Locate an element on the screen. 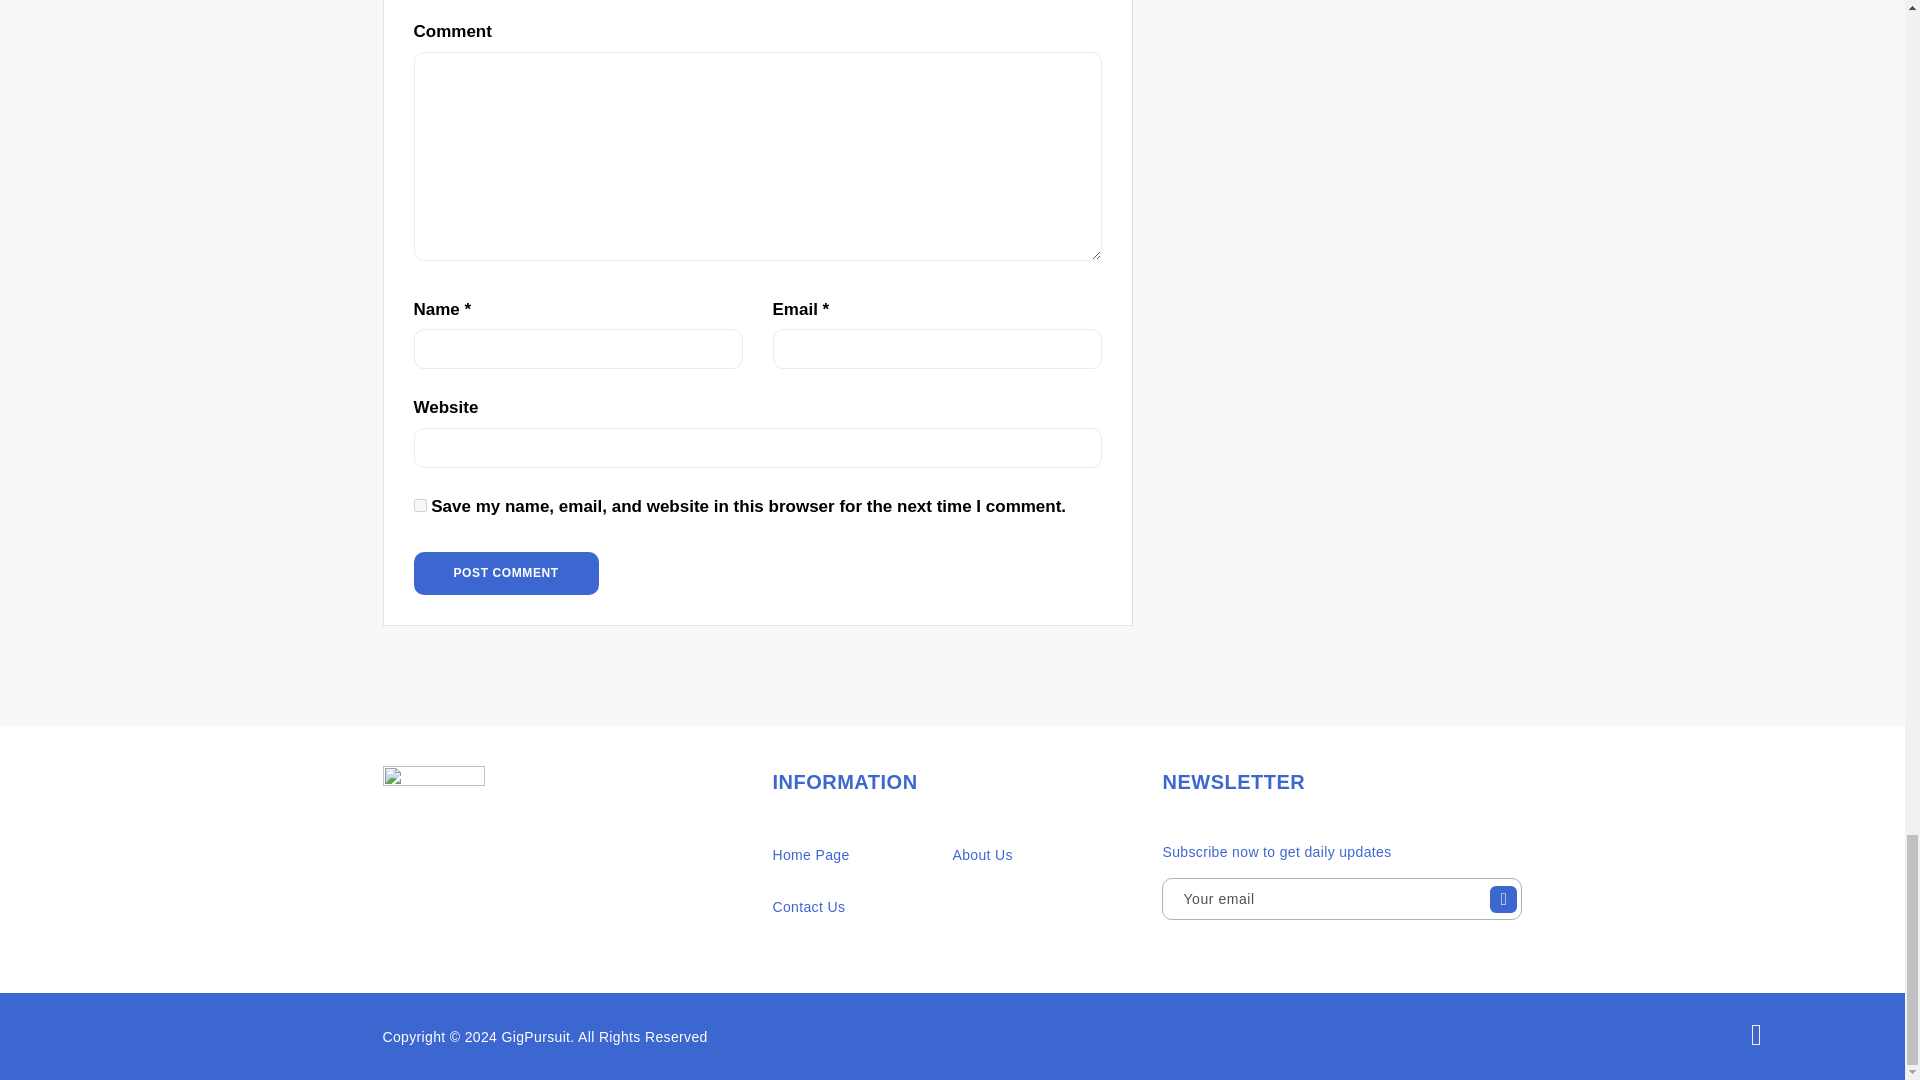 The width and height of the screenshot is (1920, 1080). Back To Top is located at coordinates (1756, 1037).